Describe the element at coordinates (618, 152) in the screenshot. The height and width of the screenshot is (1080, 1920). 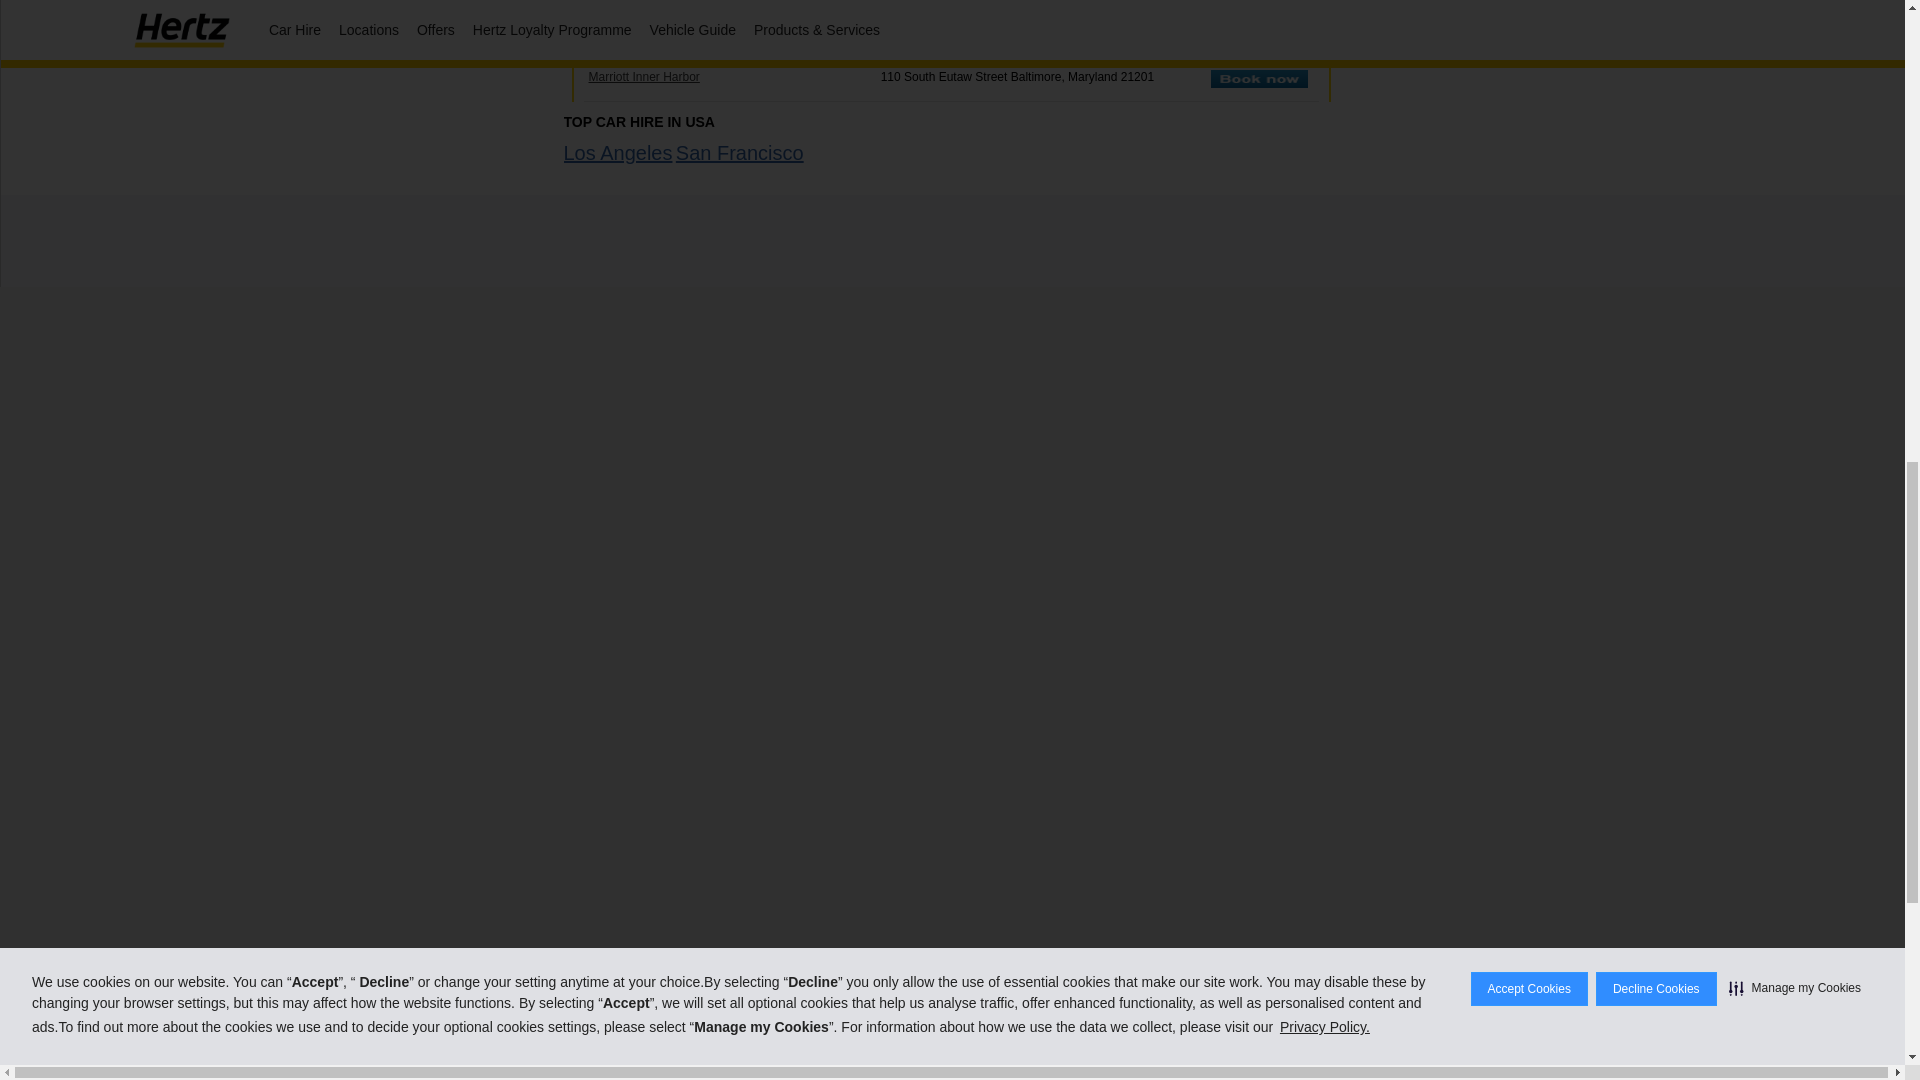
I see `Los Angeles` at that location.